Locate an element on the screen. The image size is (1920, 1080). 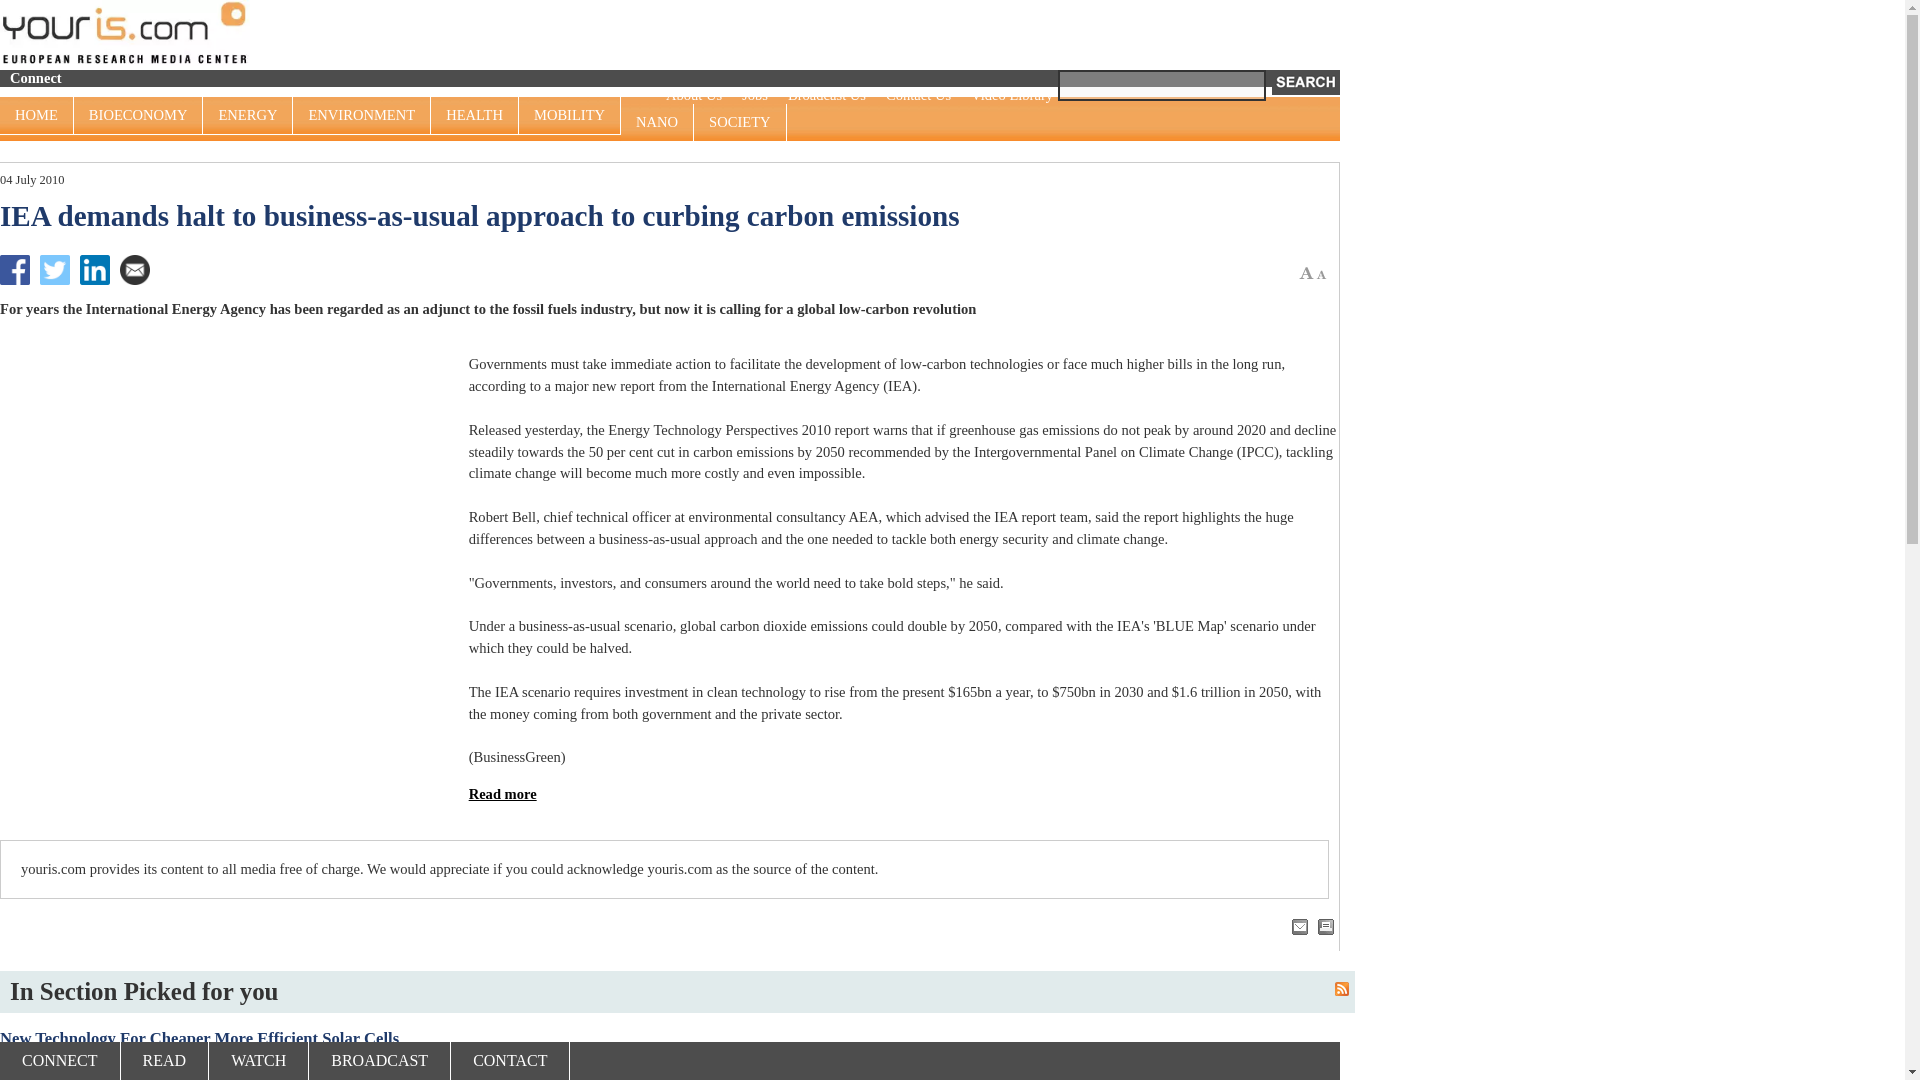
ENVIRONMENT is located at coordinates (362, 116).